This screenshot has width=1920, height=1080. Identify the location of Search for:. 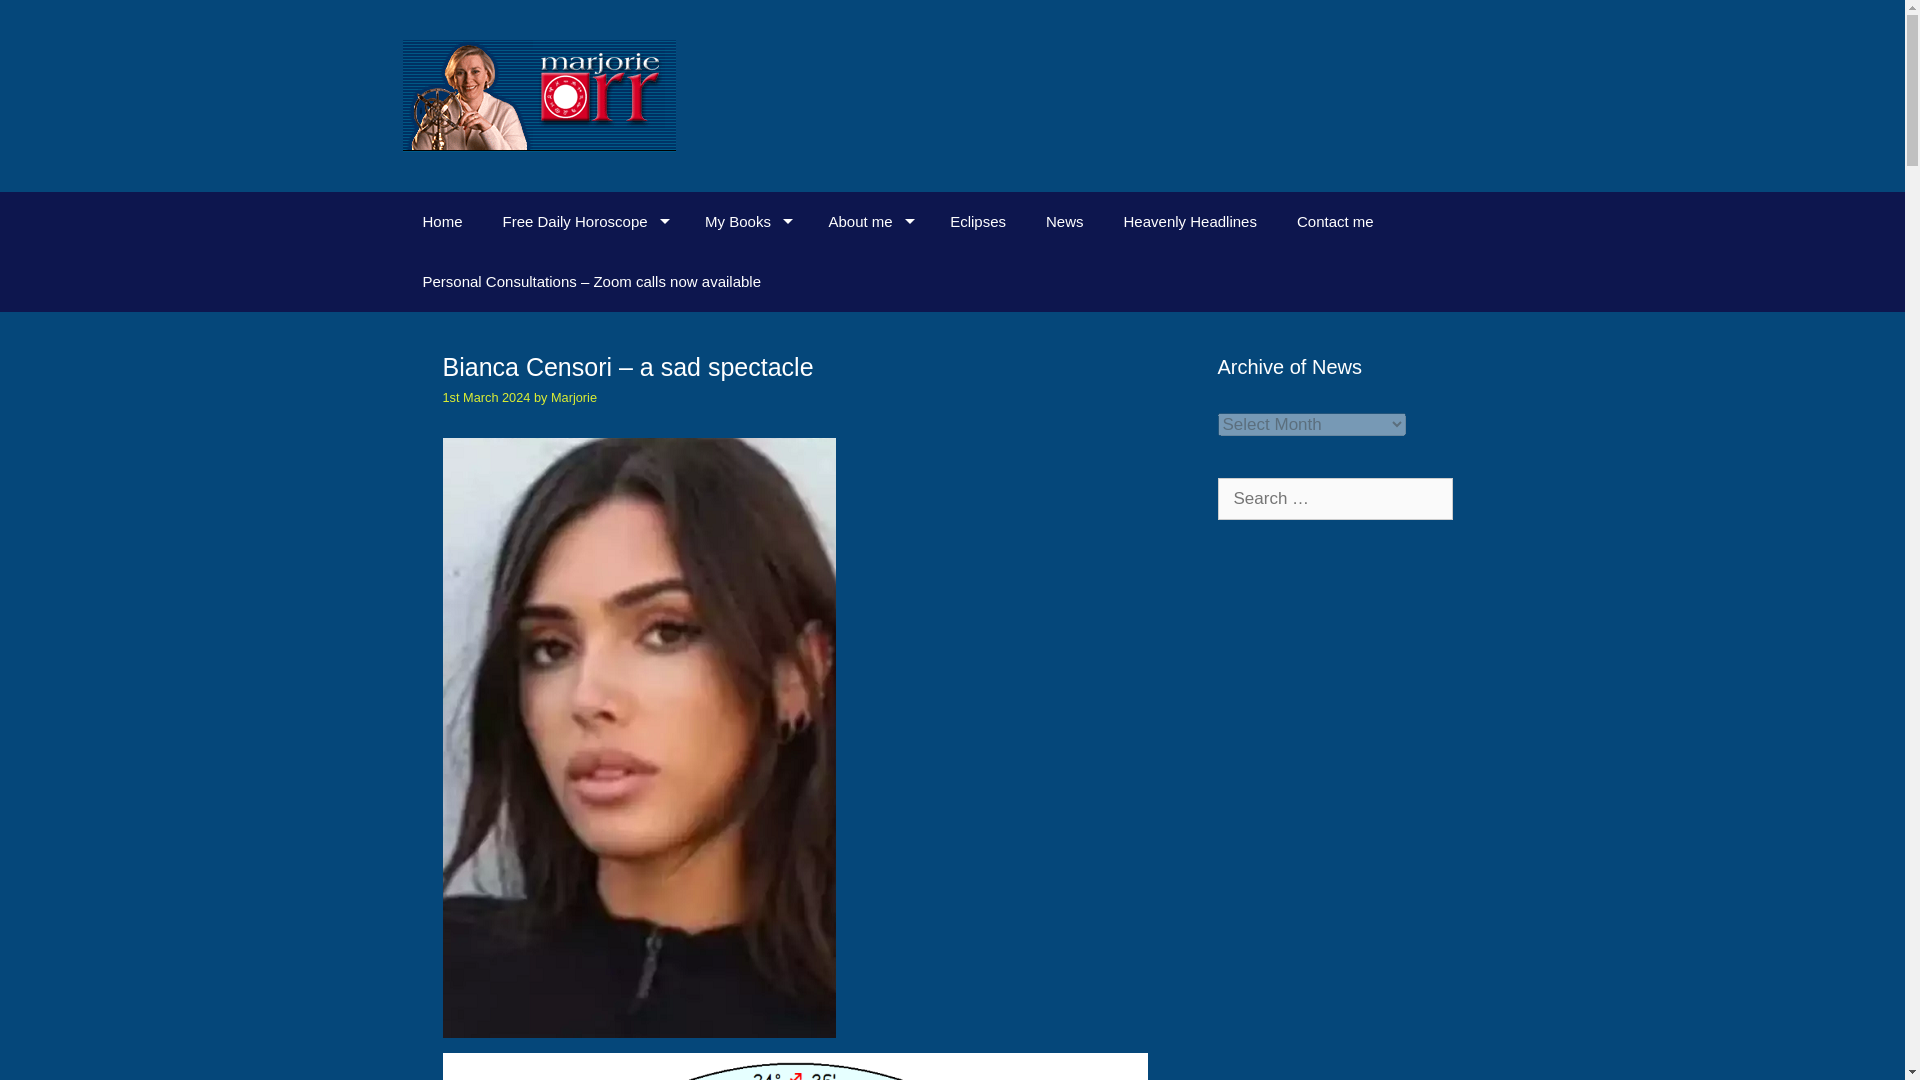
(1335, 498).